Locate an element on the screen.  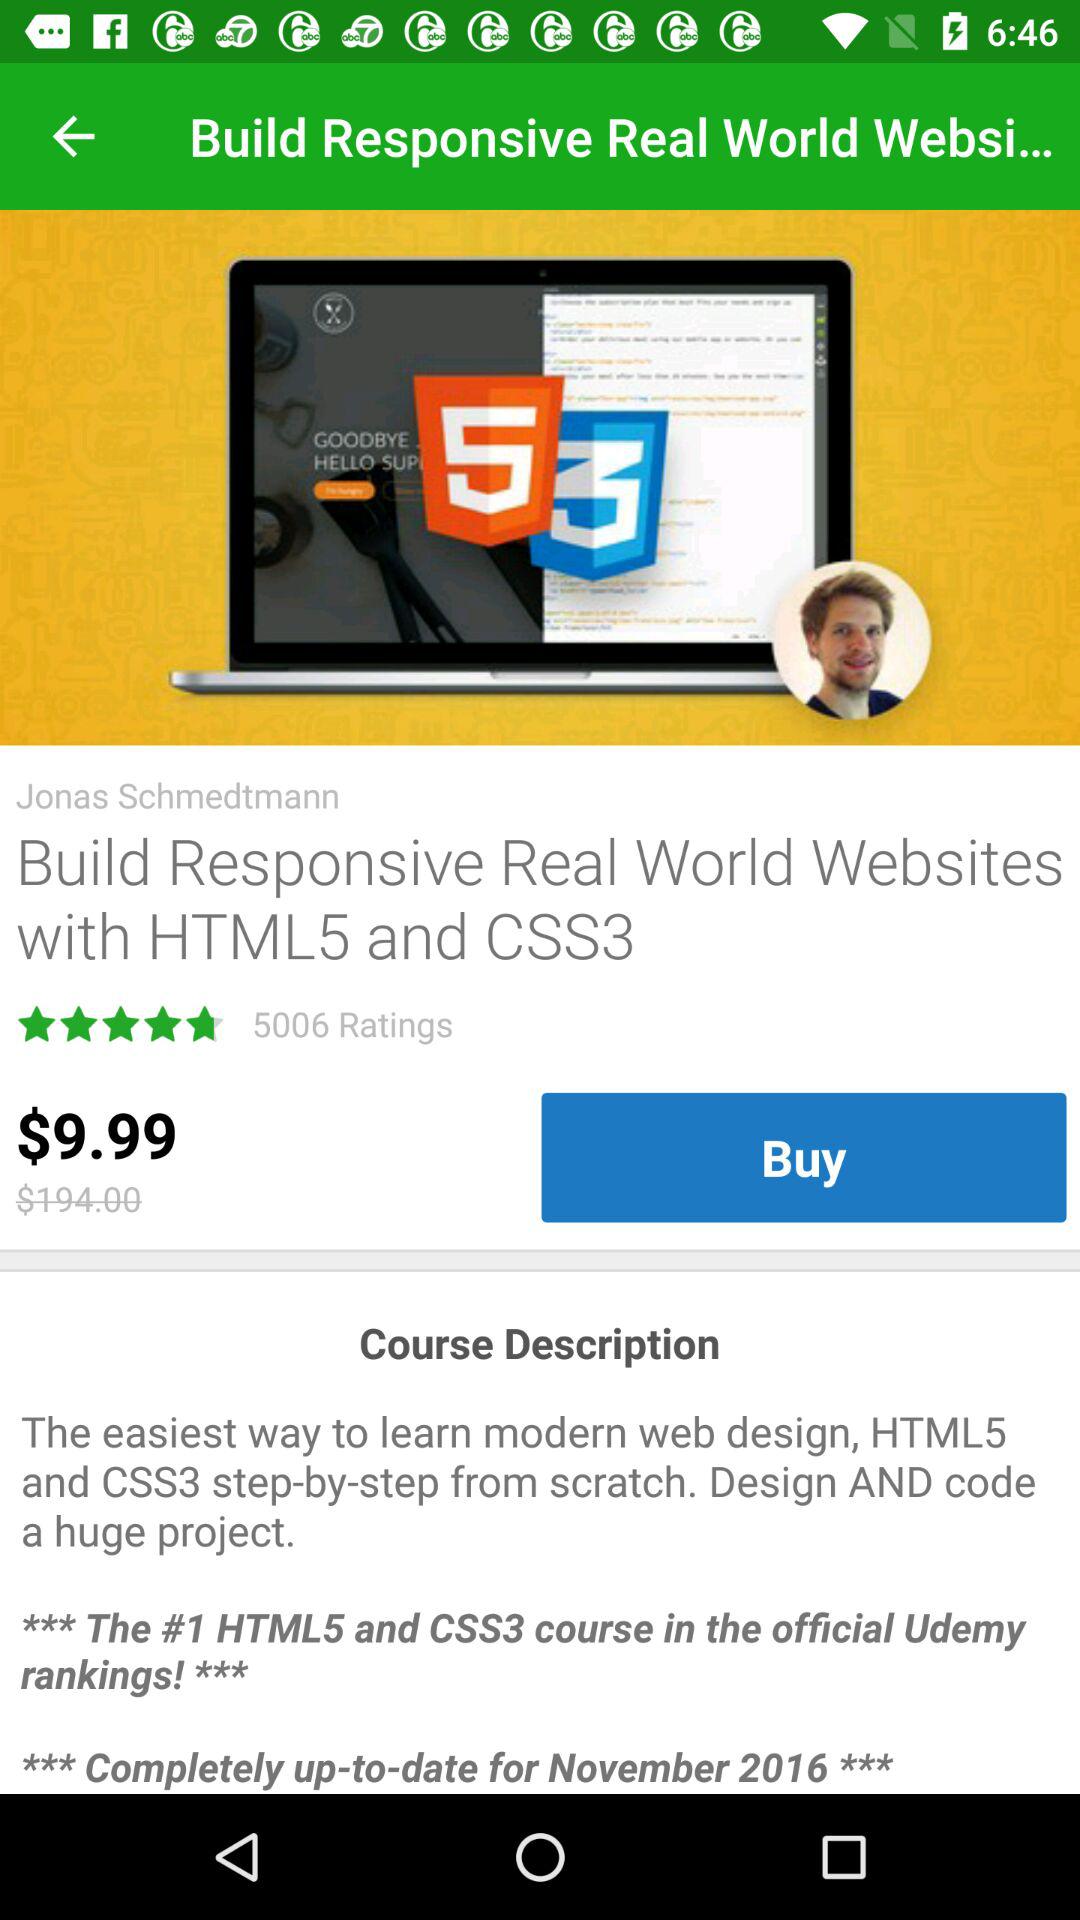
open the item next to the $9.99 icon is located at coordinates (804, 1157).